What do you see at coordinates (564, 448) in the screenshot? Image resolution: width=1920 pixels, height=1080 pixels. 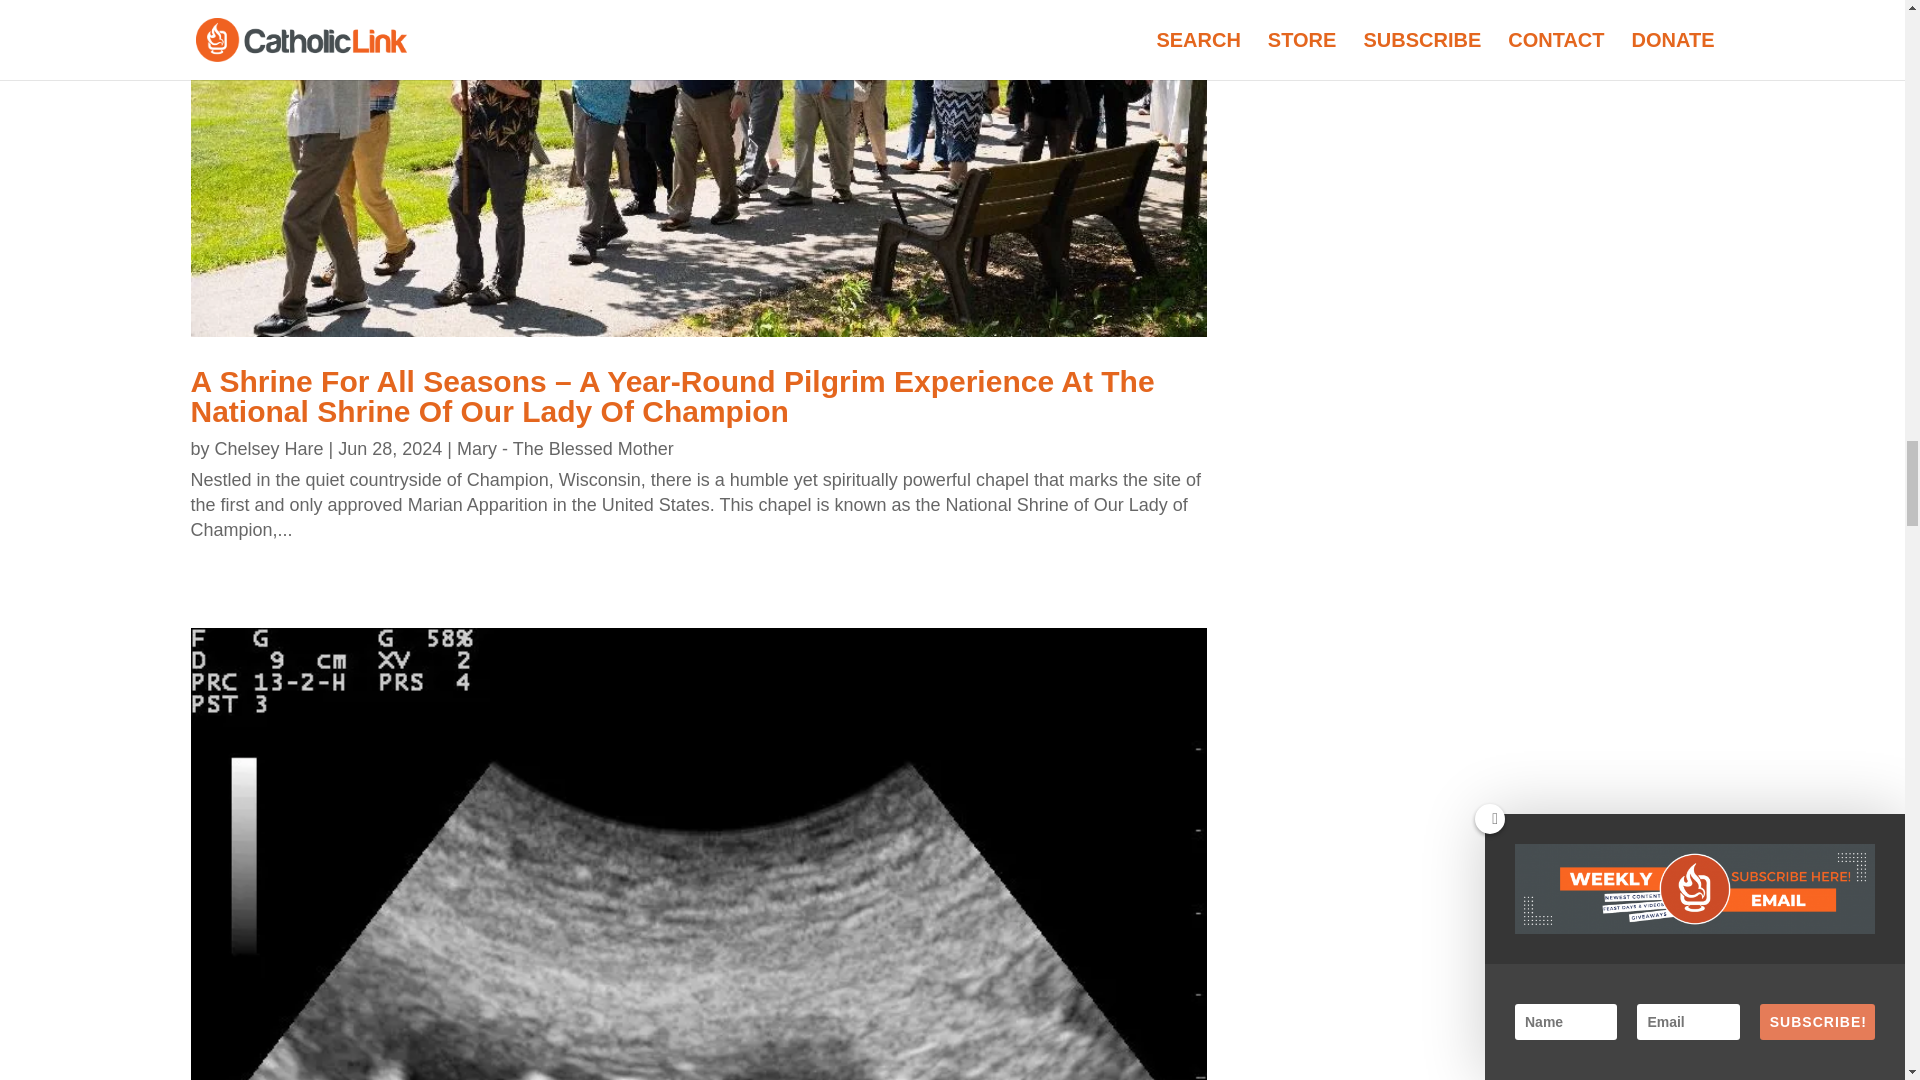 I see `Mary - The Blessed Mother` at bounding box center [564, 448].